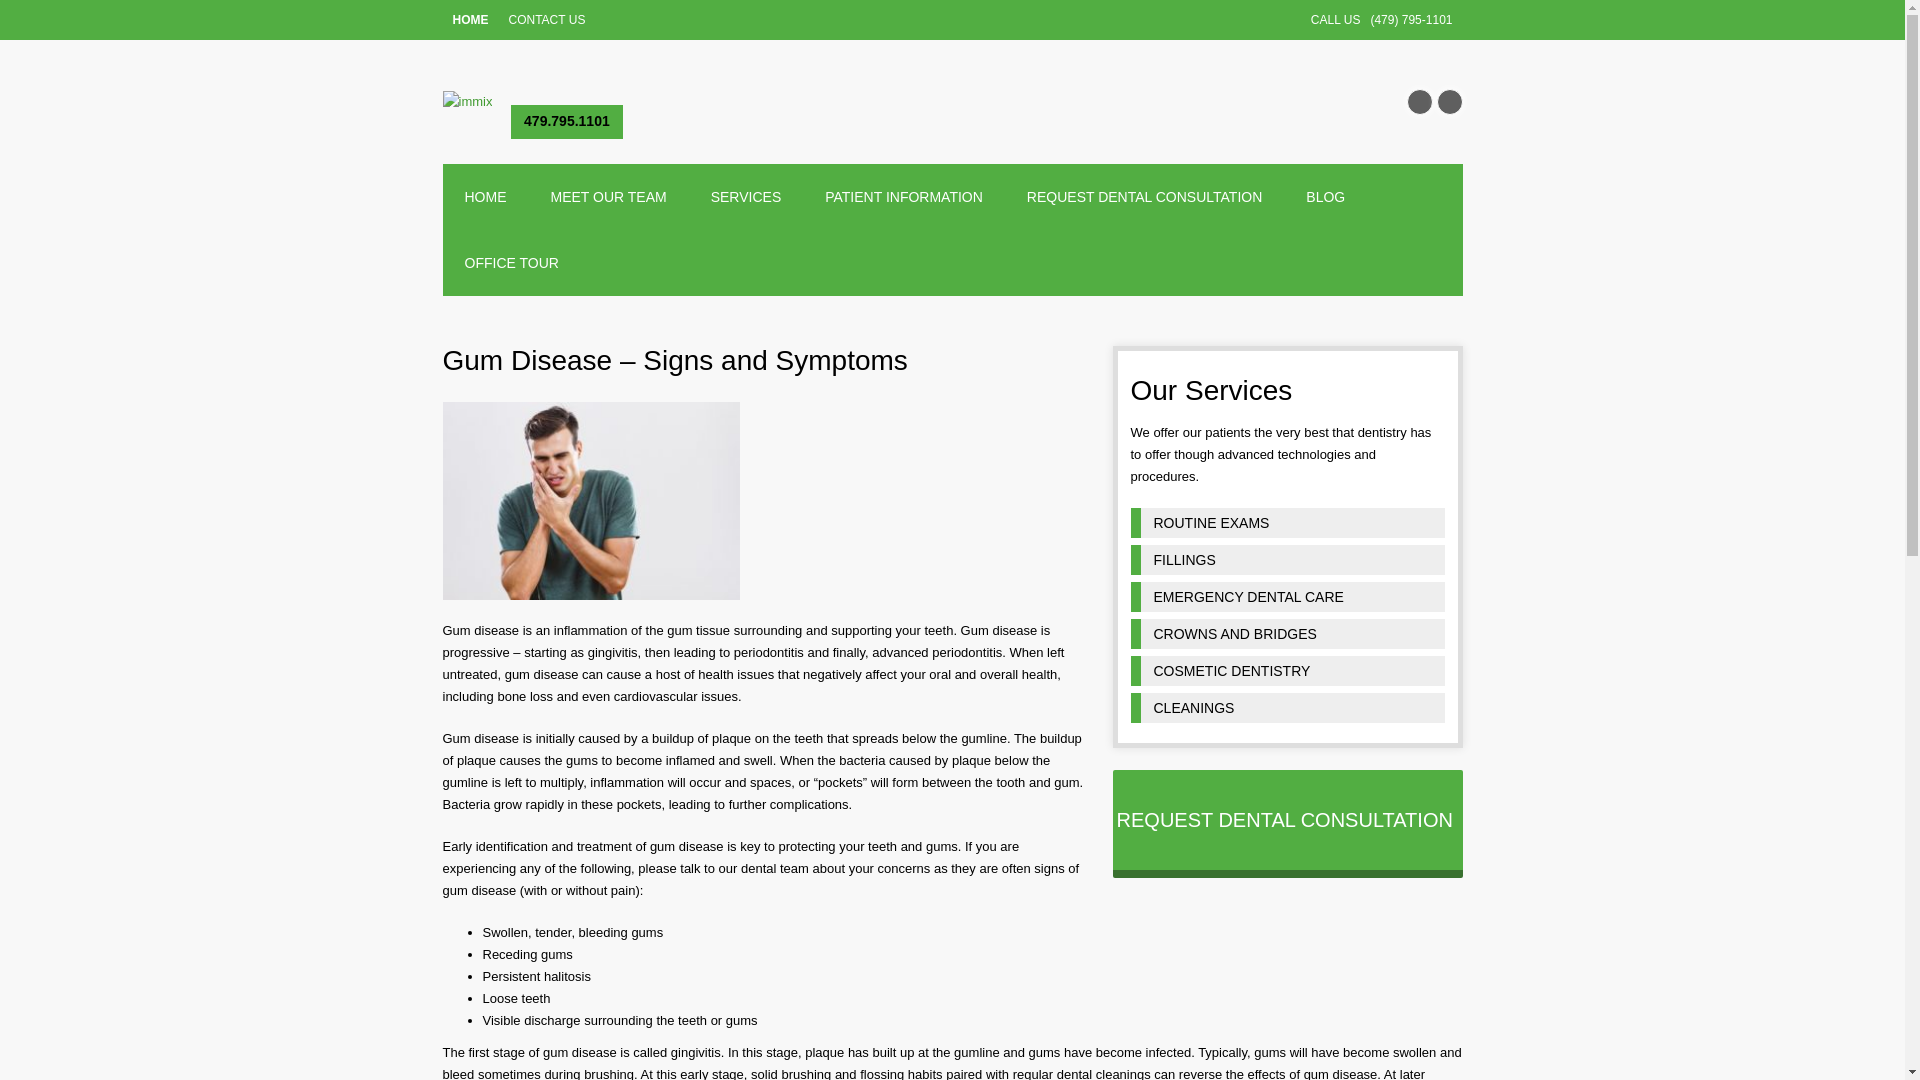 The image size is (1920, 1080). What do you see at coordinates (746, 197) in the screenshot?
I see `SERVICES` at bounding box center [746, 197].